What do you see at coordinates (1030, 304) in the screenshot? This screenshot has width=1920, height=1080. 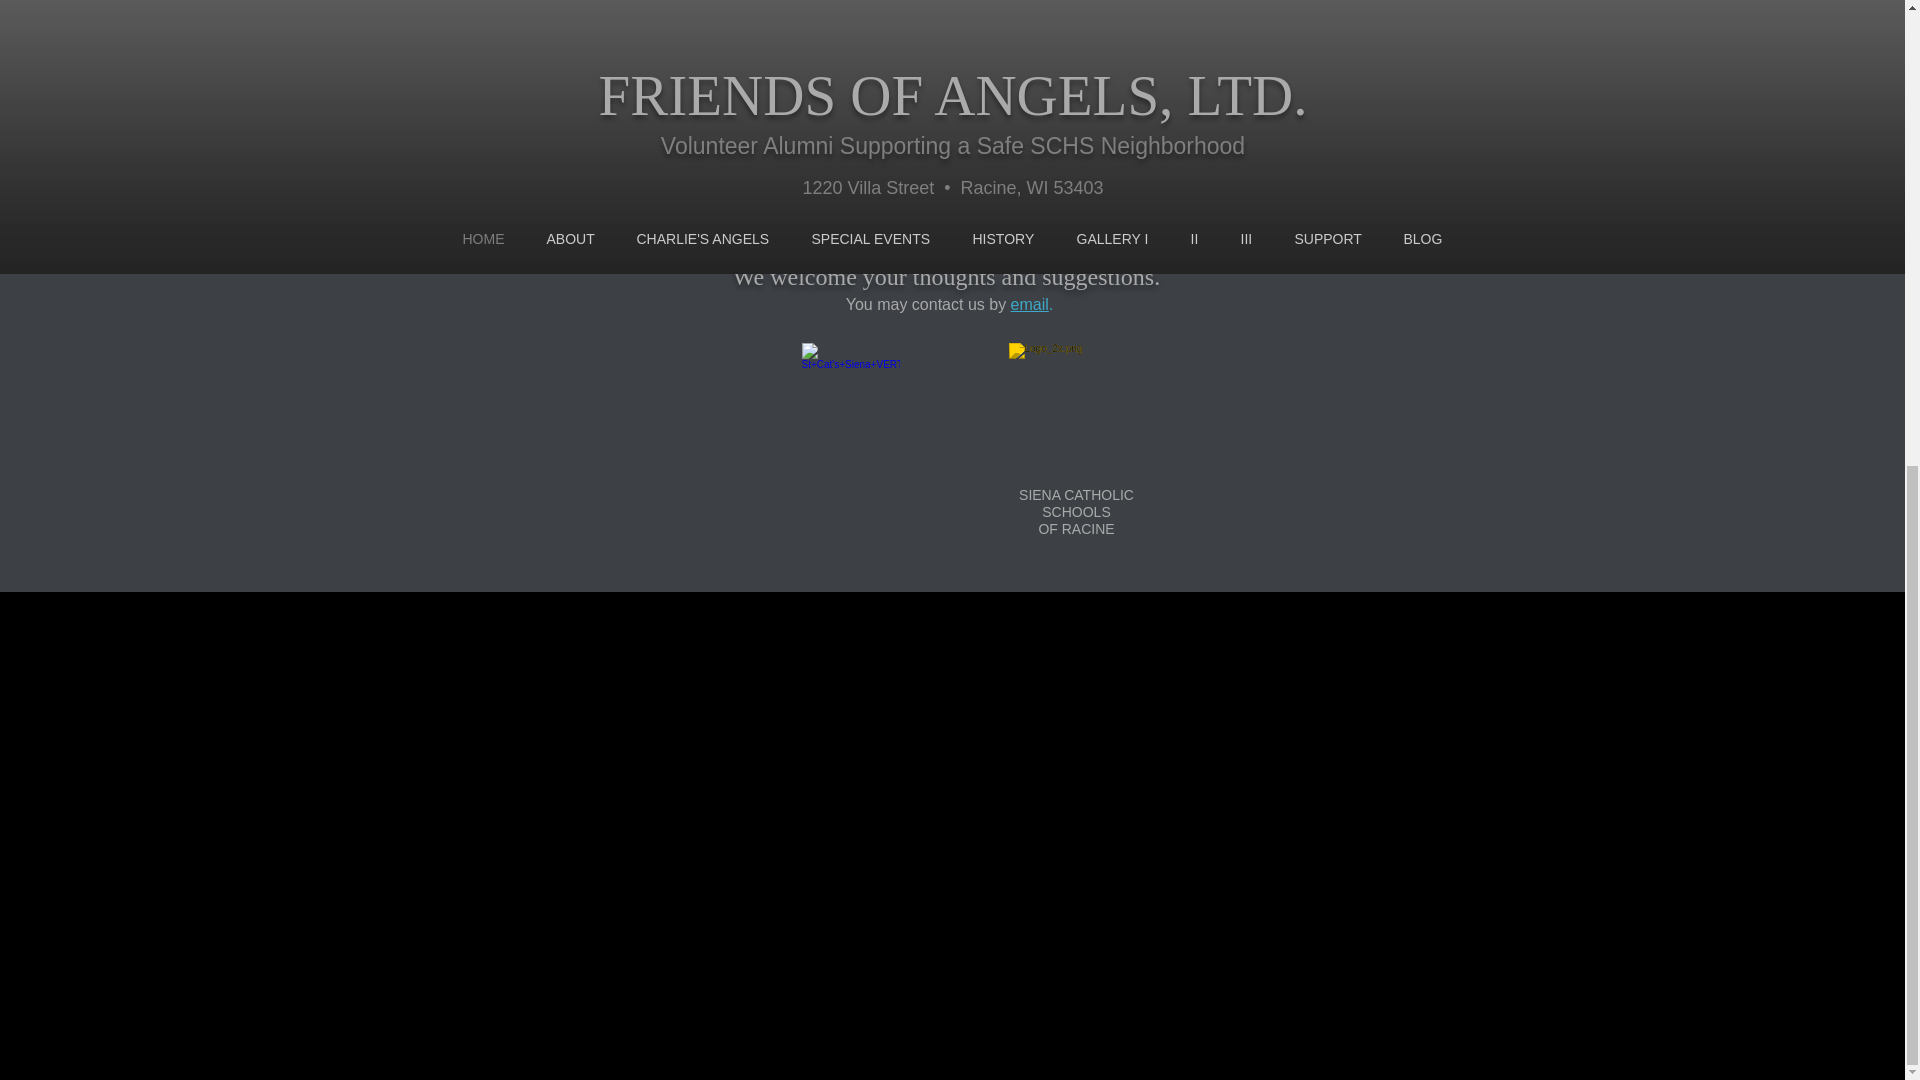 I see `email` at bounding box center [1030, 304].